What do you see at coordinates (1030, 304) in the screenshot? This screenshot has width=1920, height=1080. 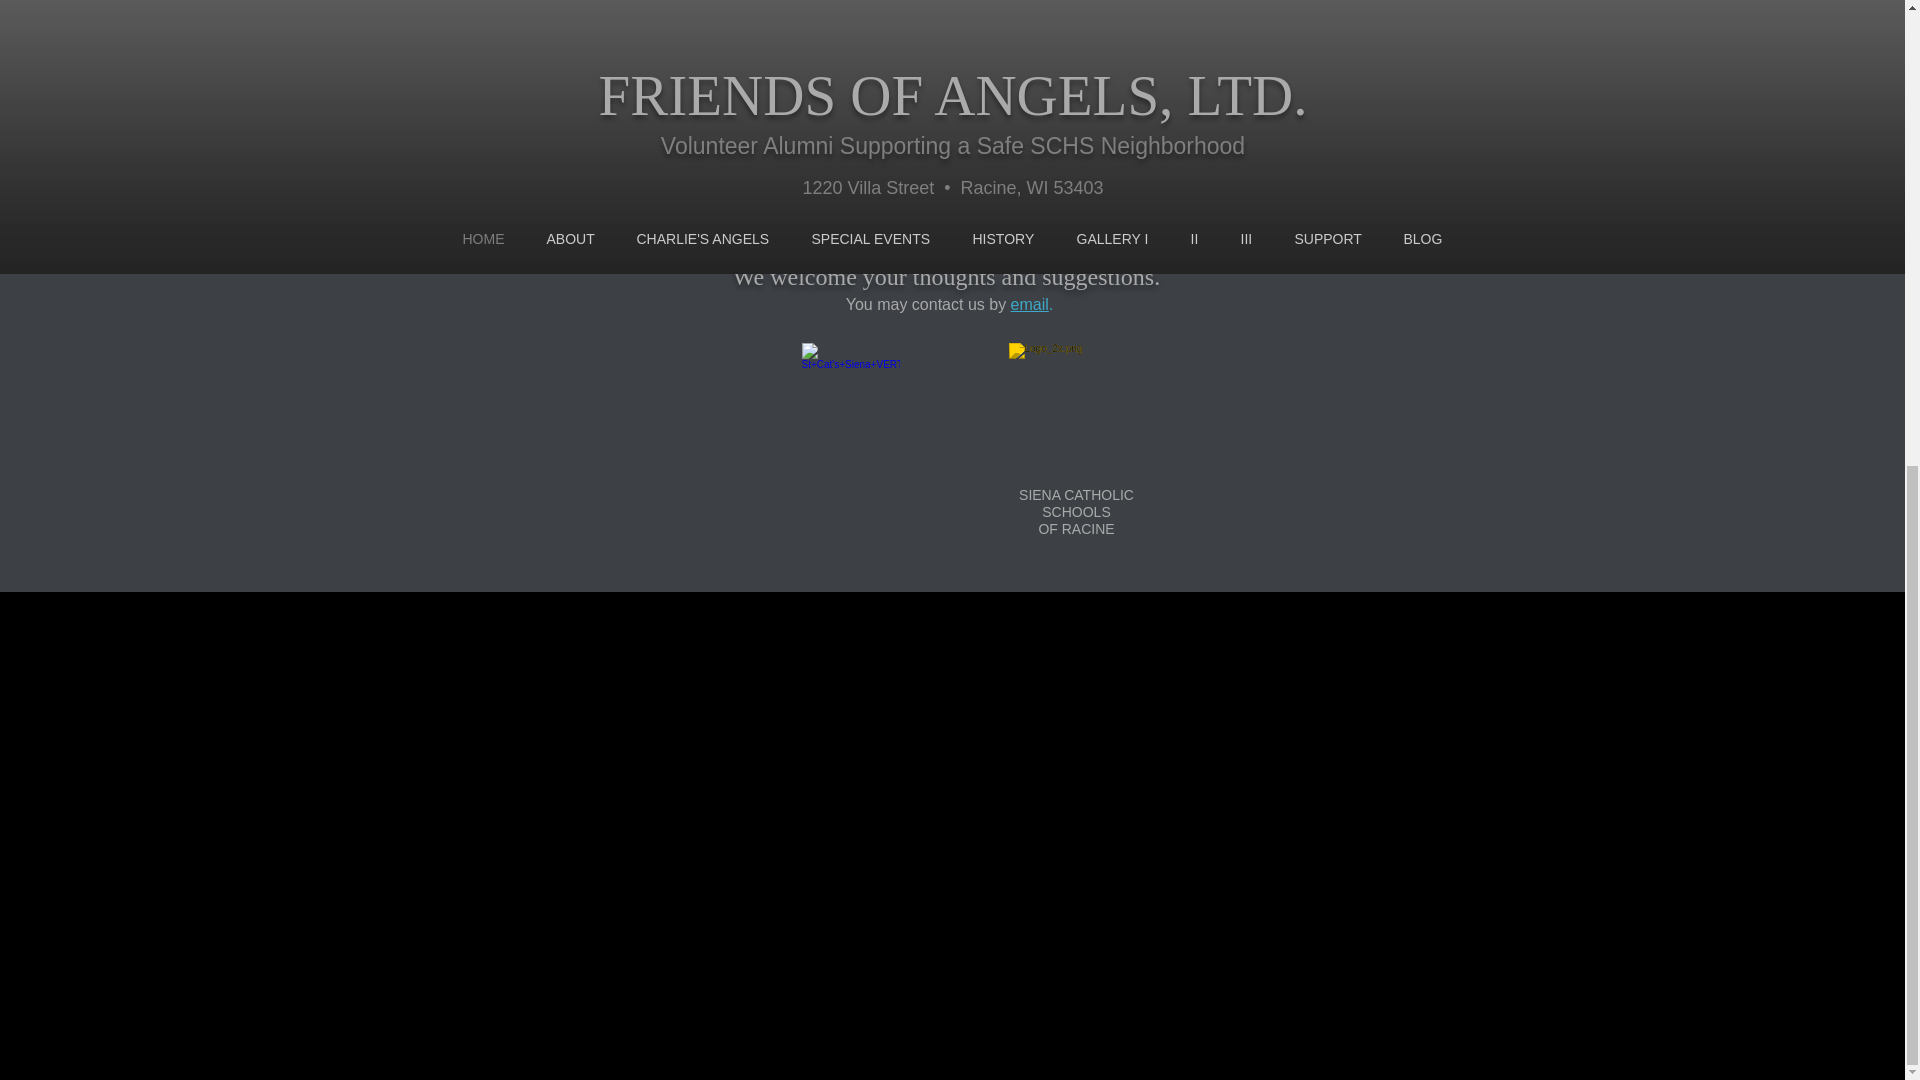 I see `email` at bounding box center [1030, 304].